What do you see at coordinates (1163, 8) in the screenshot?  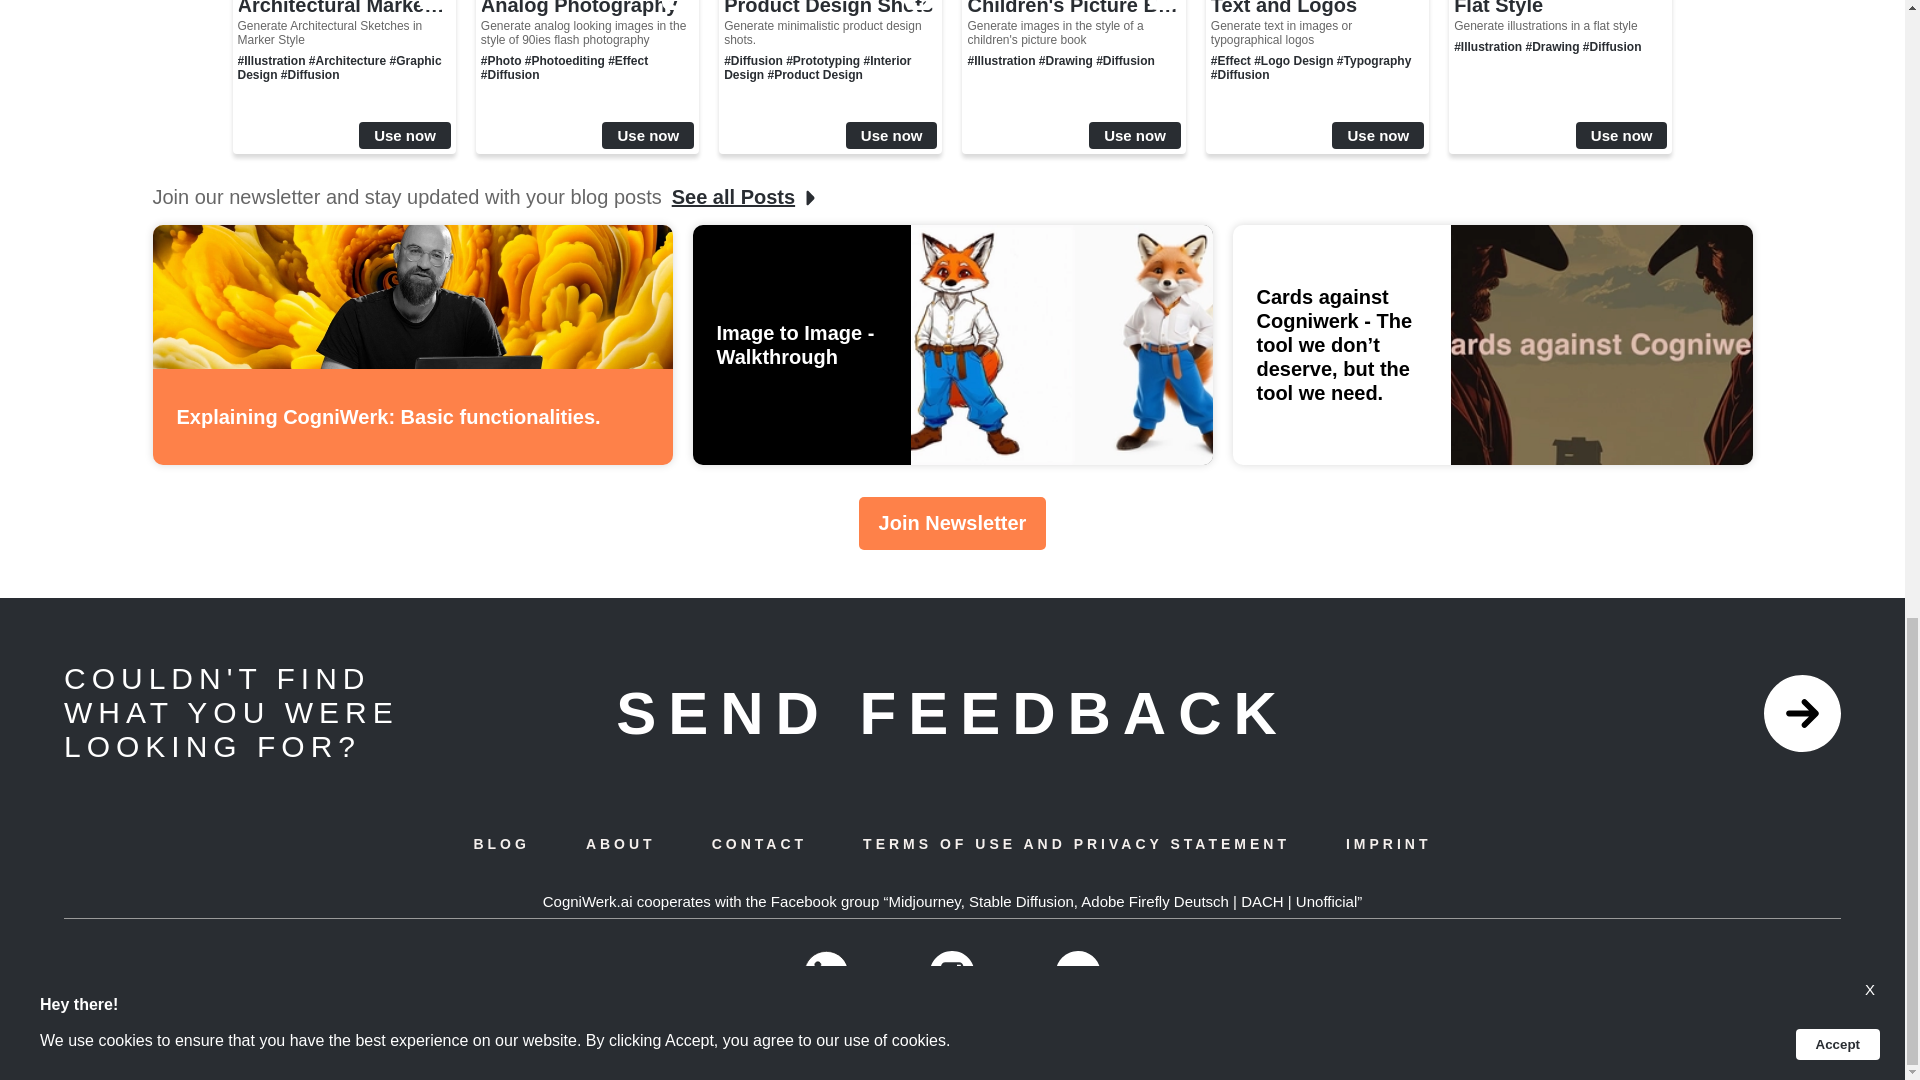 I see `Ready To Use` at bounding box center [1163, 8].